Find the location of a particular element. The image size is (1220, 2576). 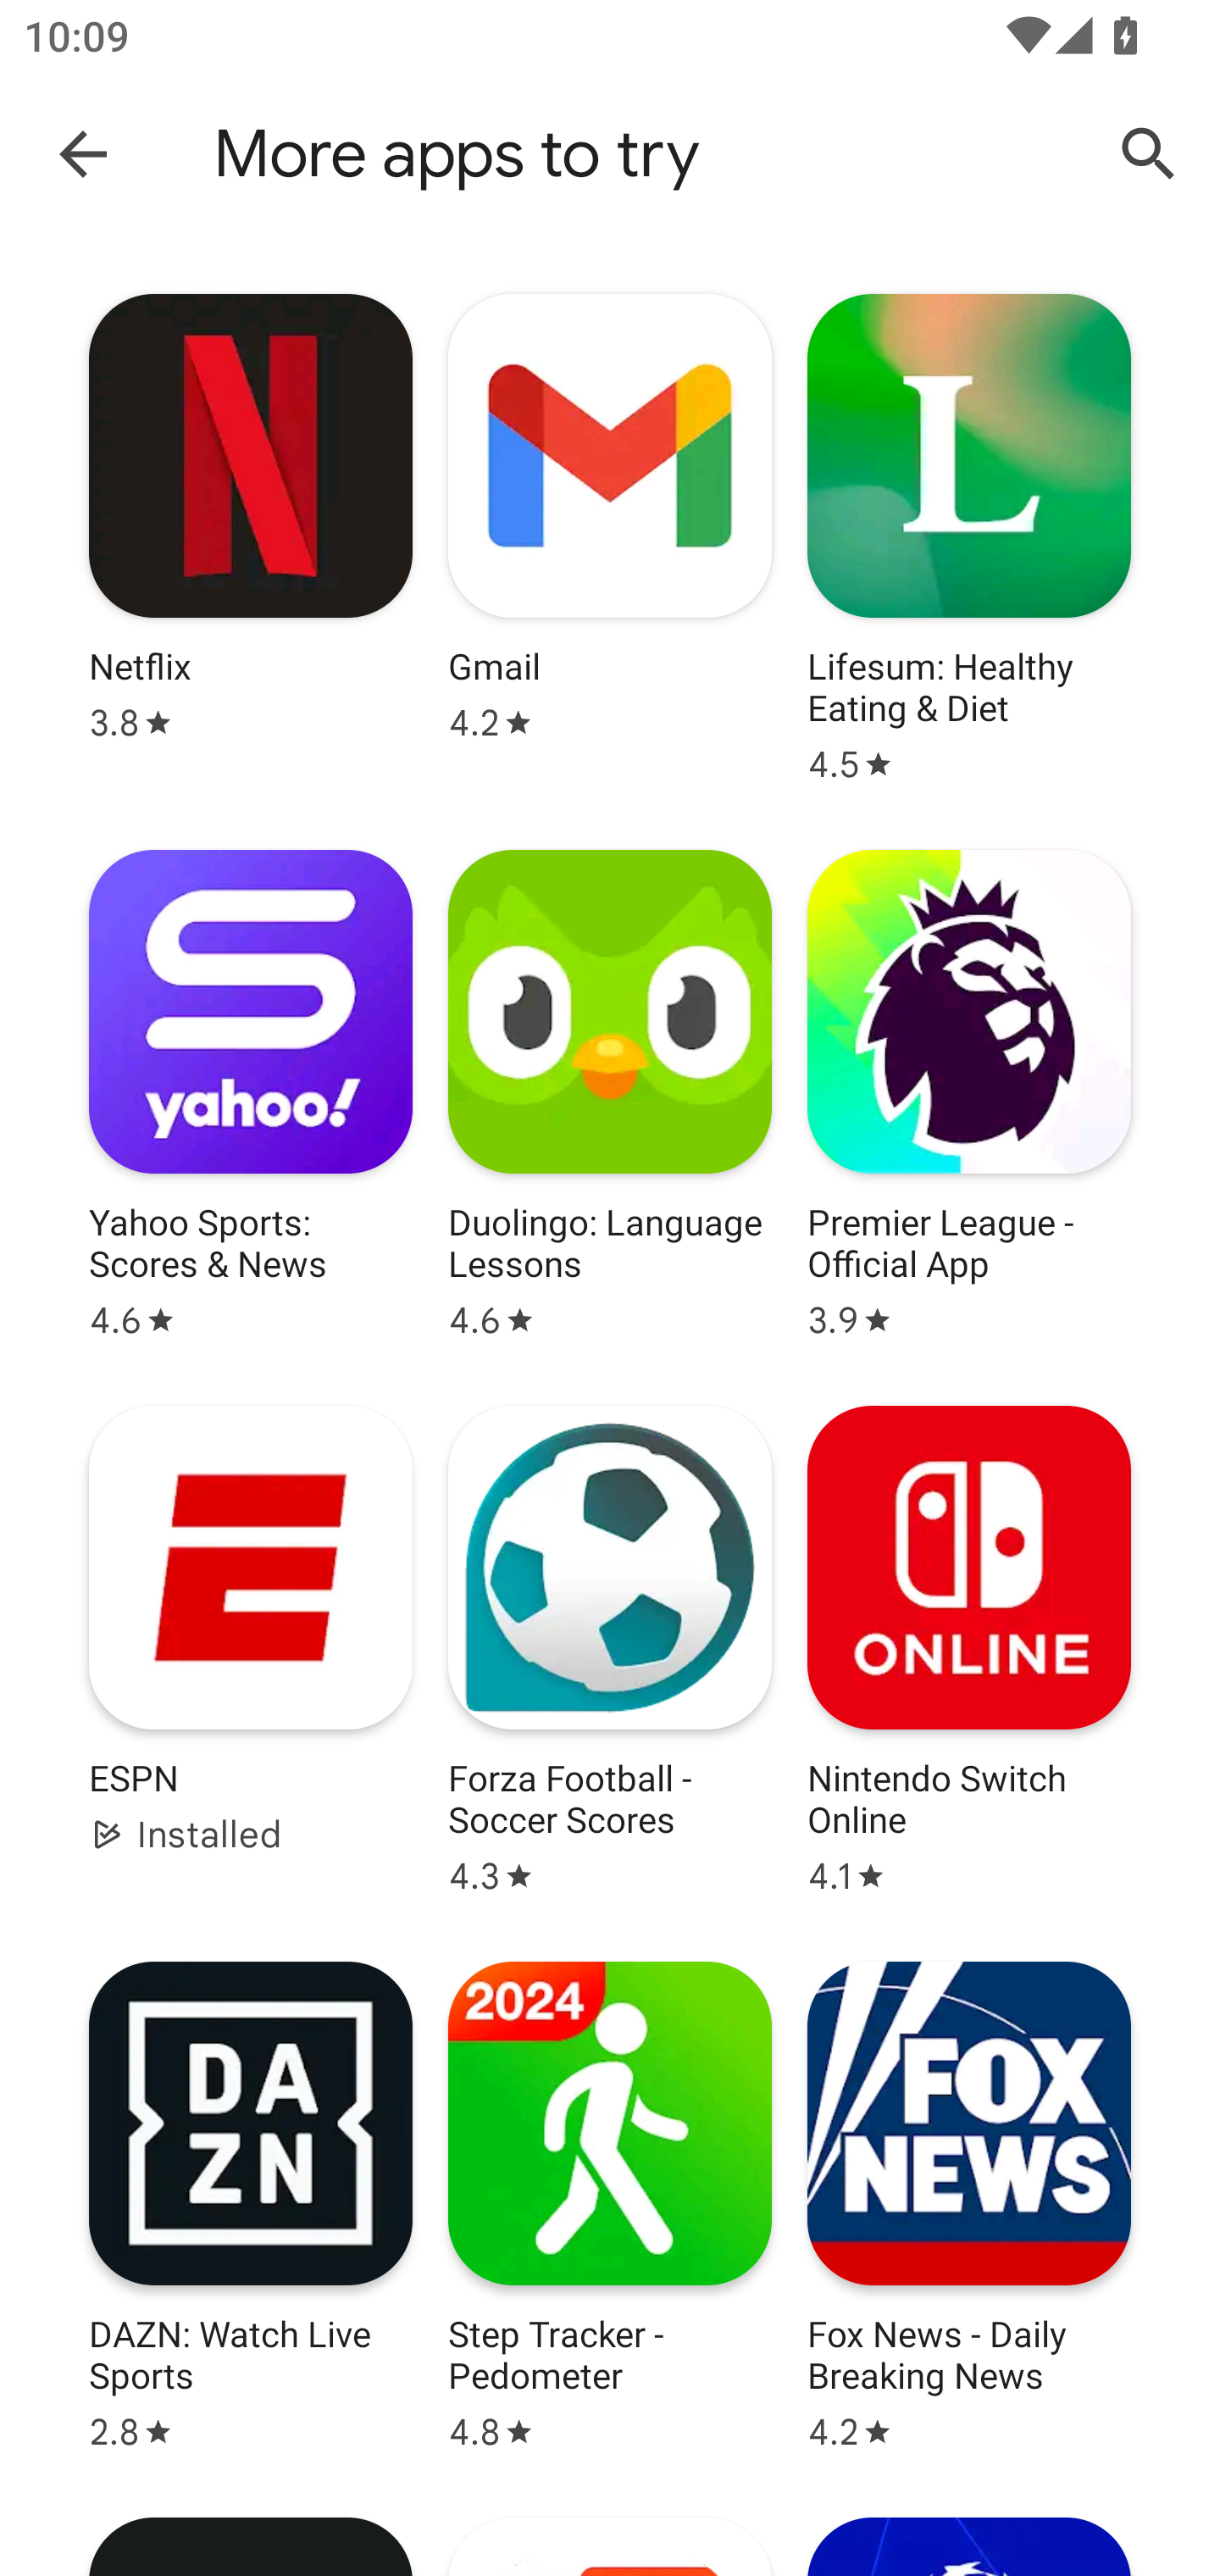

Navigate up is located at coordinates (83, 153).